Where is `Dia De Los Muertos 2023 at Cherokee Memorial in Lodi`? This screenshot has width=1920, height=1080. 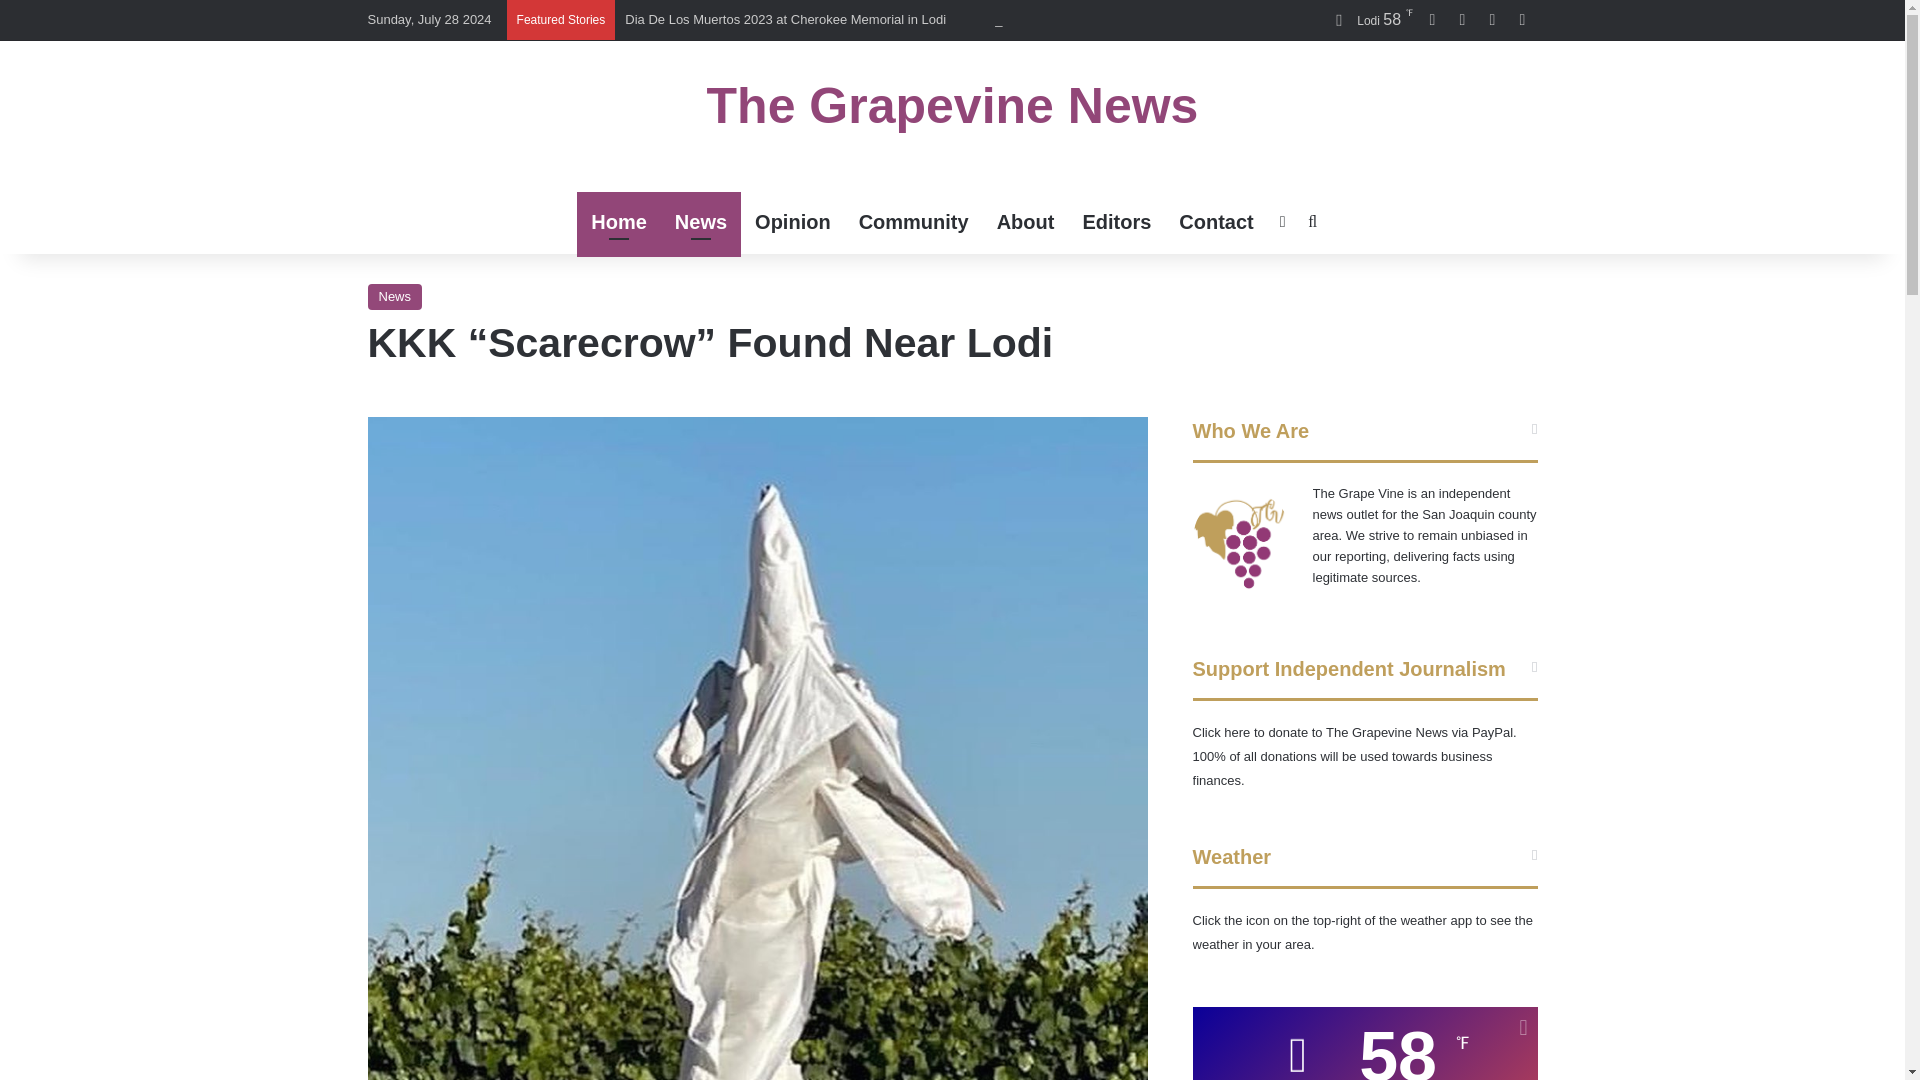 Dia De Los Muertos 2023 at Cherokee Memorial in Lodi is located at coordinates (786, 19).